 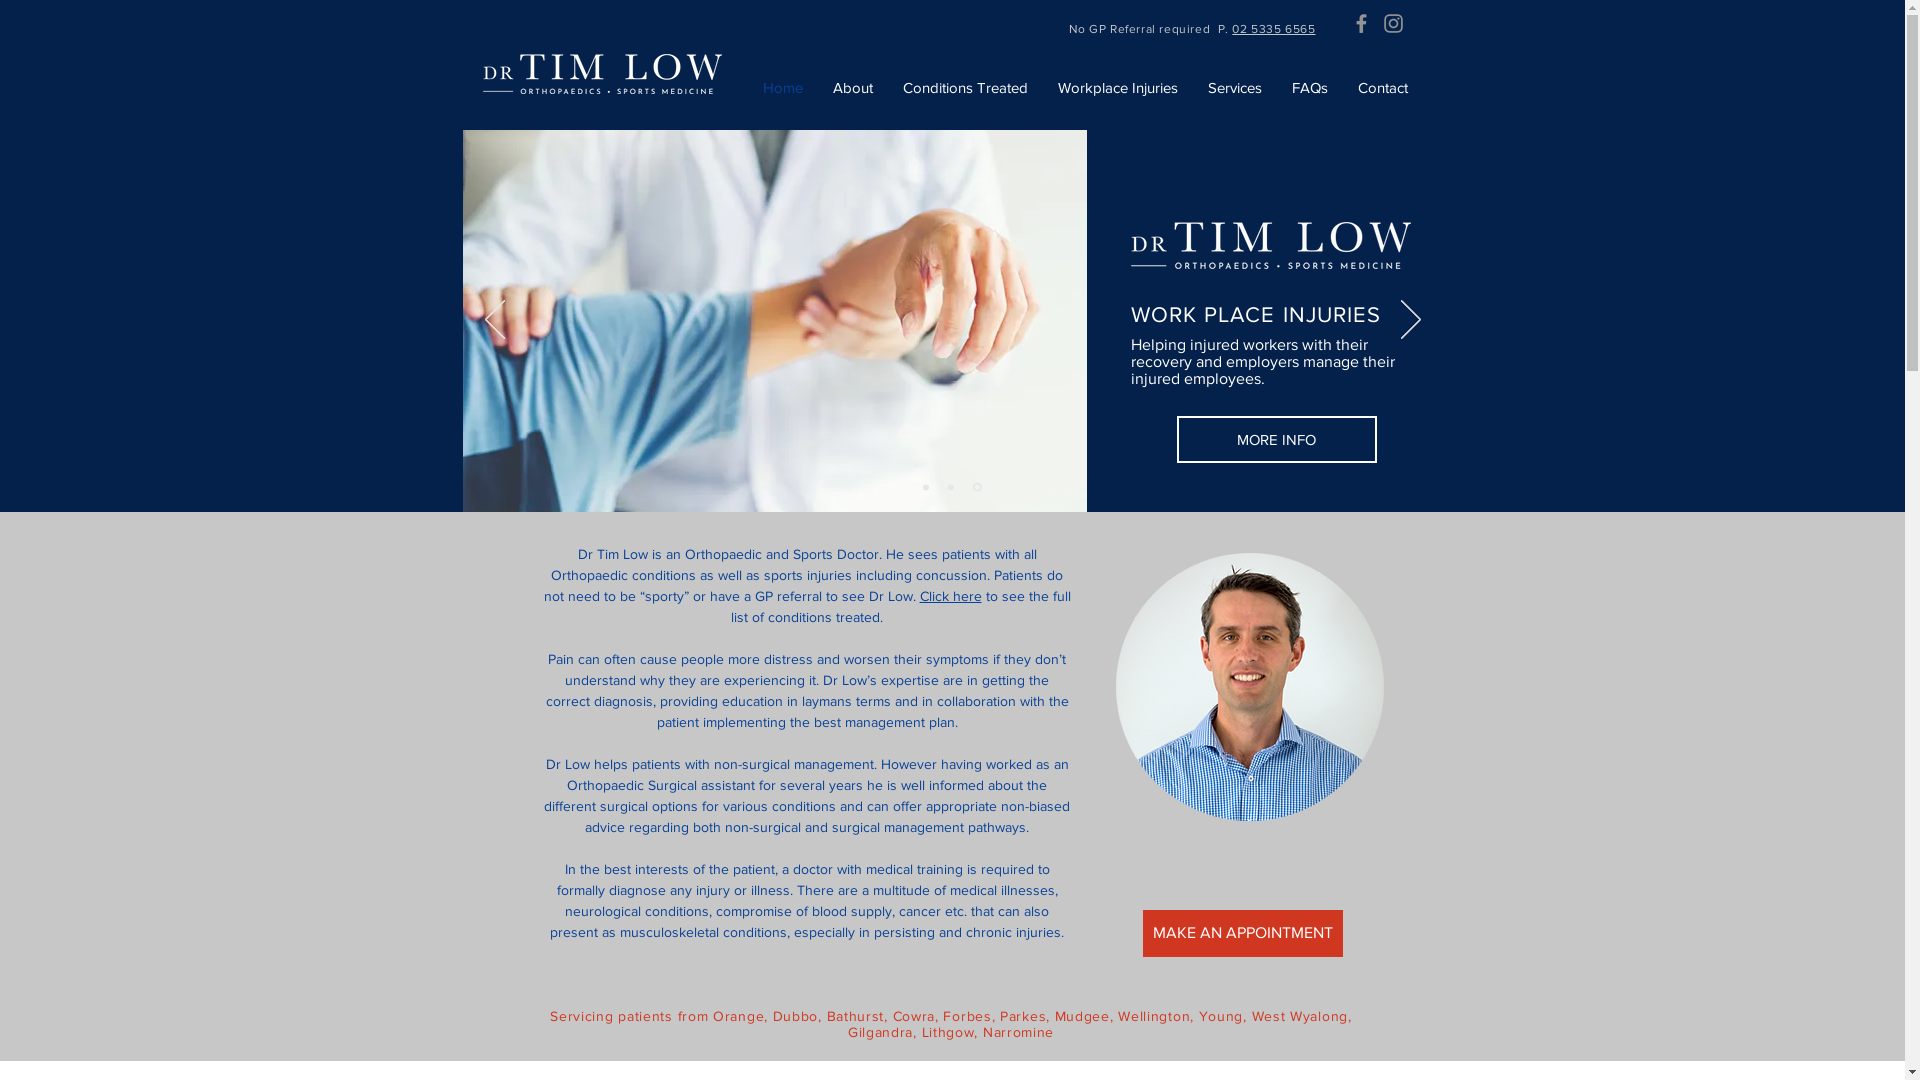 What do you see at coordinates (1242, 934) in the screenshot?
I see `MAKE AN APPOINTMENT` at bounding box center [1242, 934].